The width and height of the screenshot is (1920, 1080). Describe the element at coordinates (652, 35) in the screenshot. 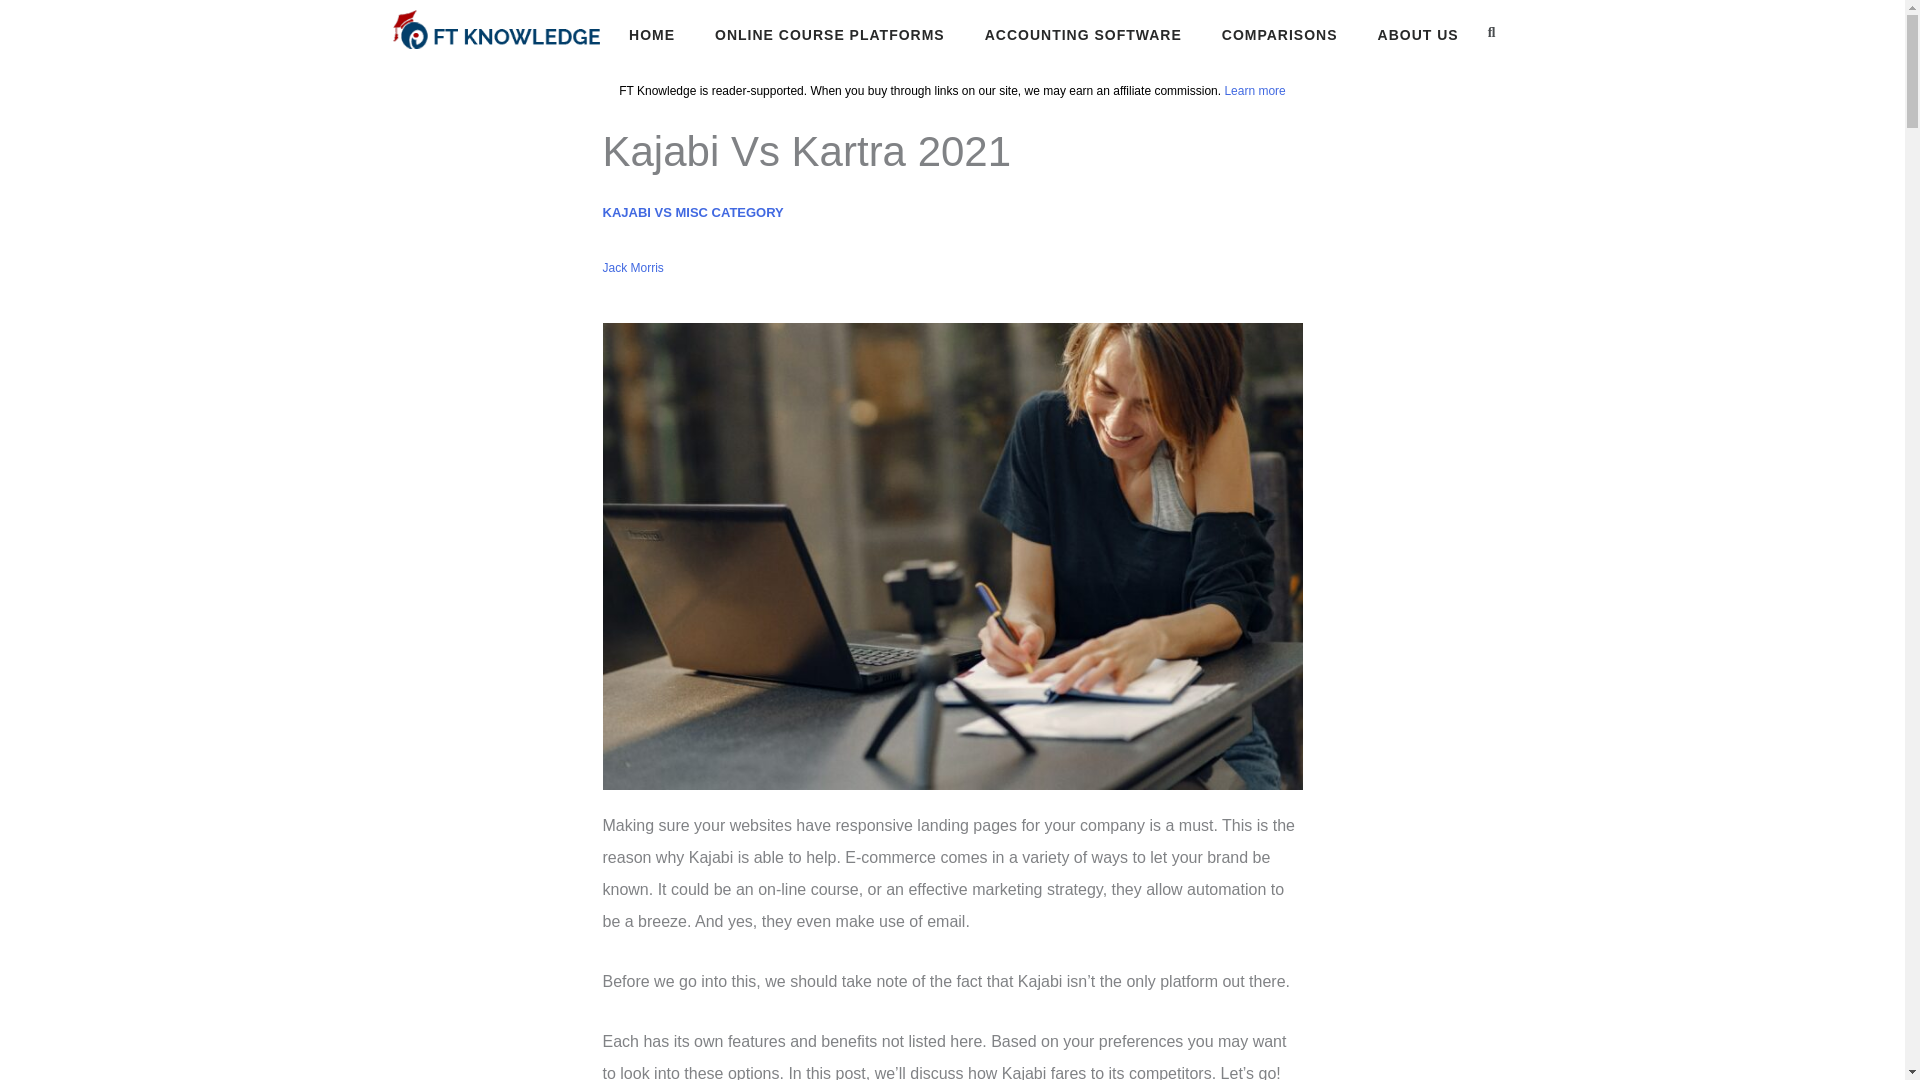

I see `HOME` at that location.